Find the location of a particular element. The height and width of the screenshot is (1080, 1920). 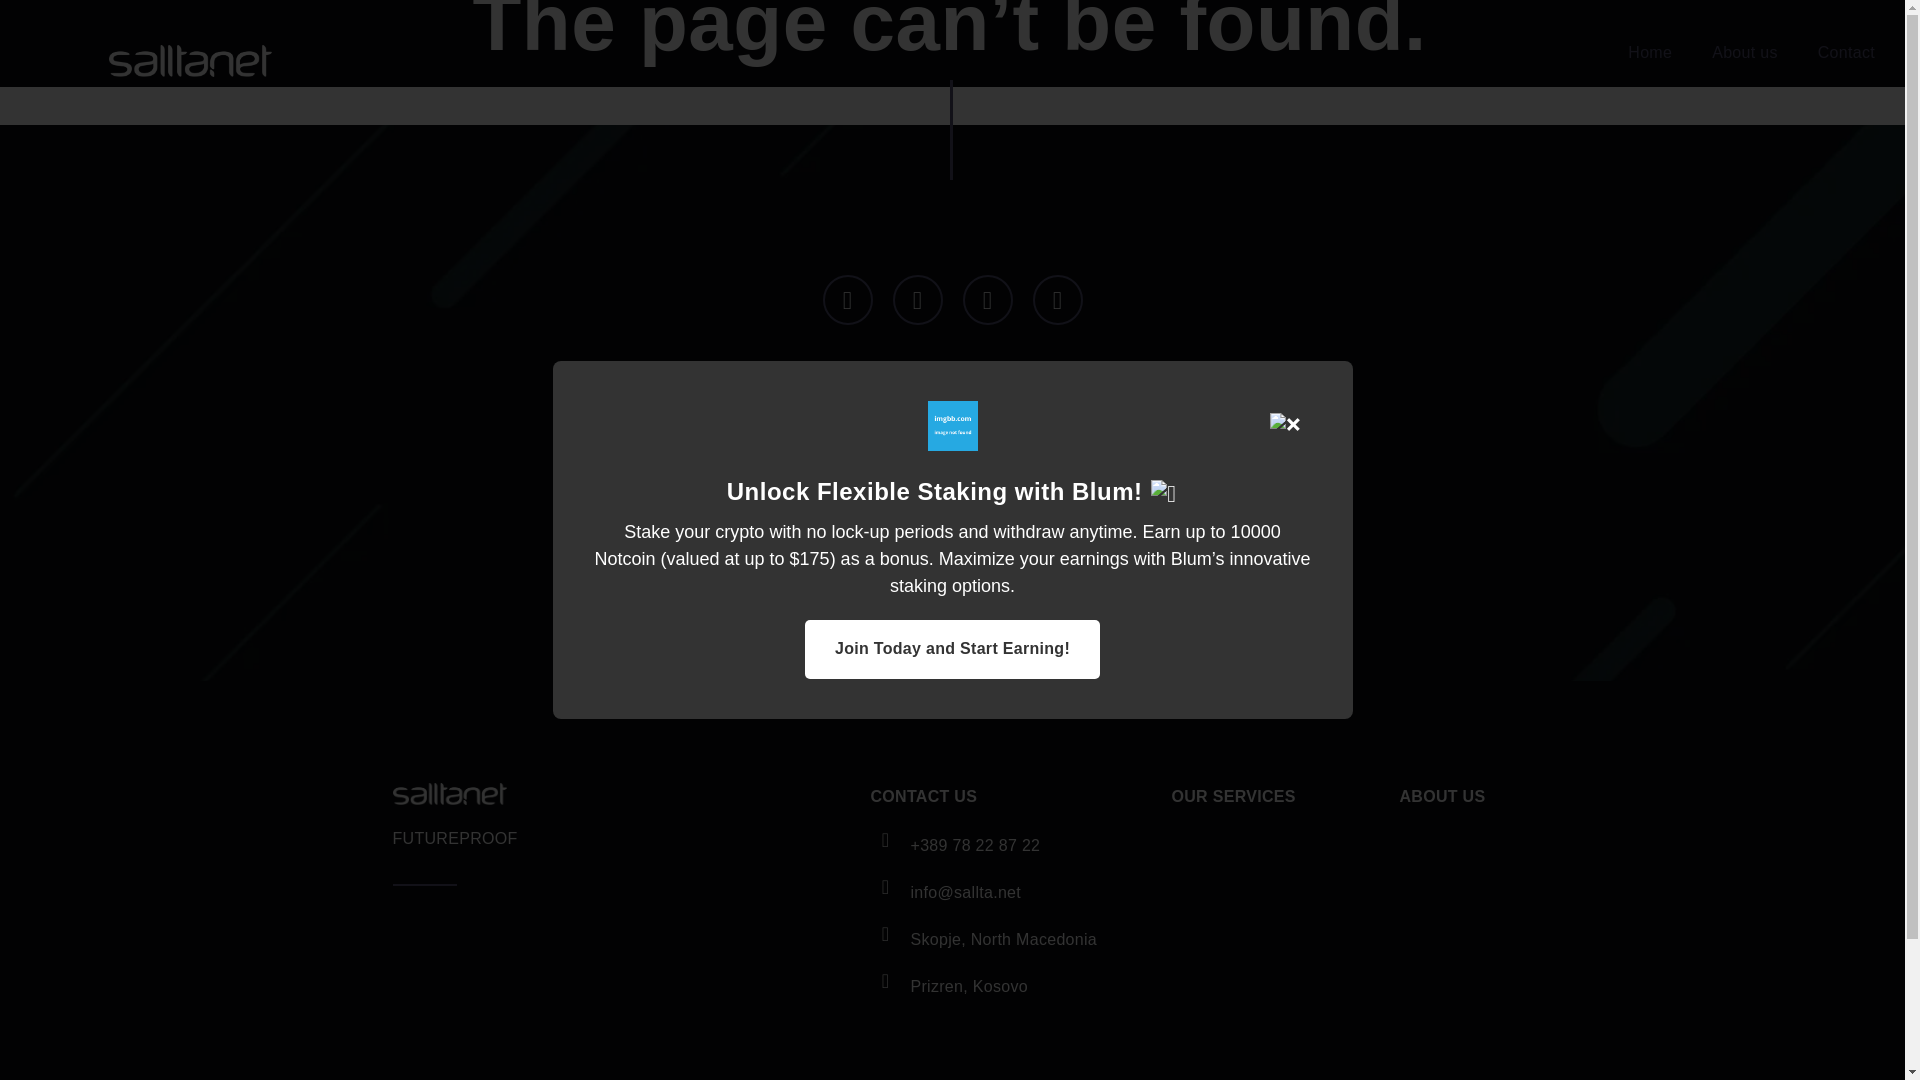

Join Today and Start Earning! is located at coordinates (952, 649).